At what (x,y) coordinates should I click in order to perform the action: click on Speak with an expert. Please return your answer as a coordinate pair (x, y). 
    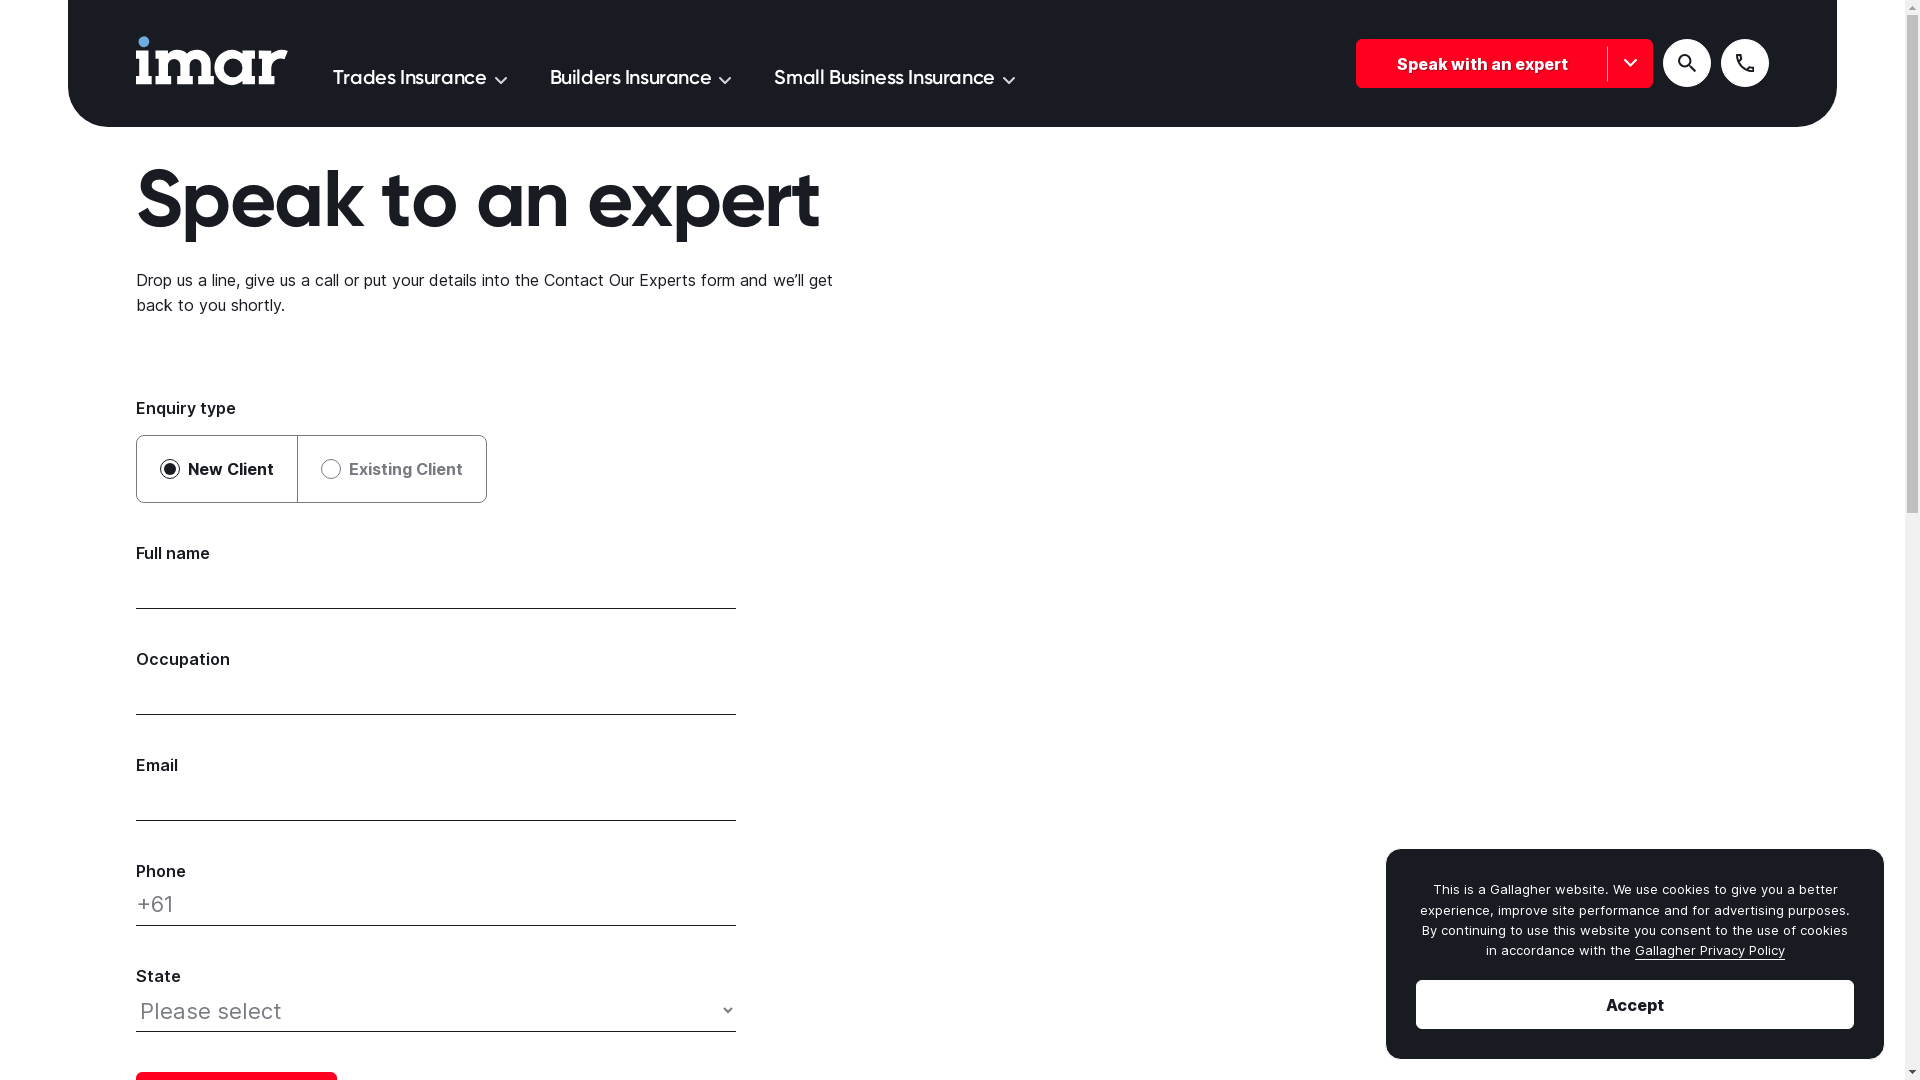
    Looking at the image, I should click on (1504, 63).